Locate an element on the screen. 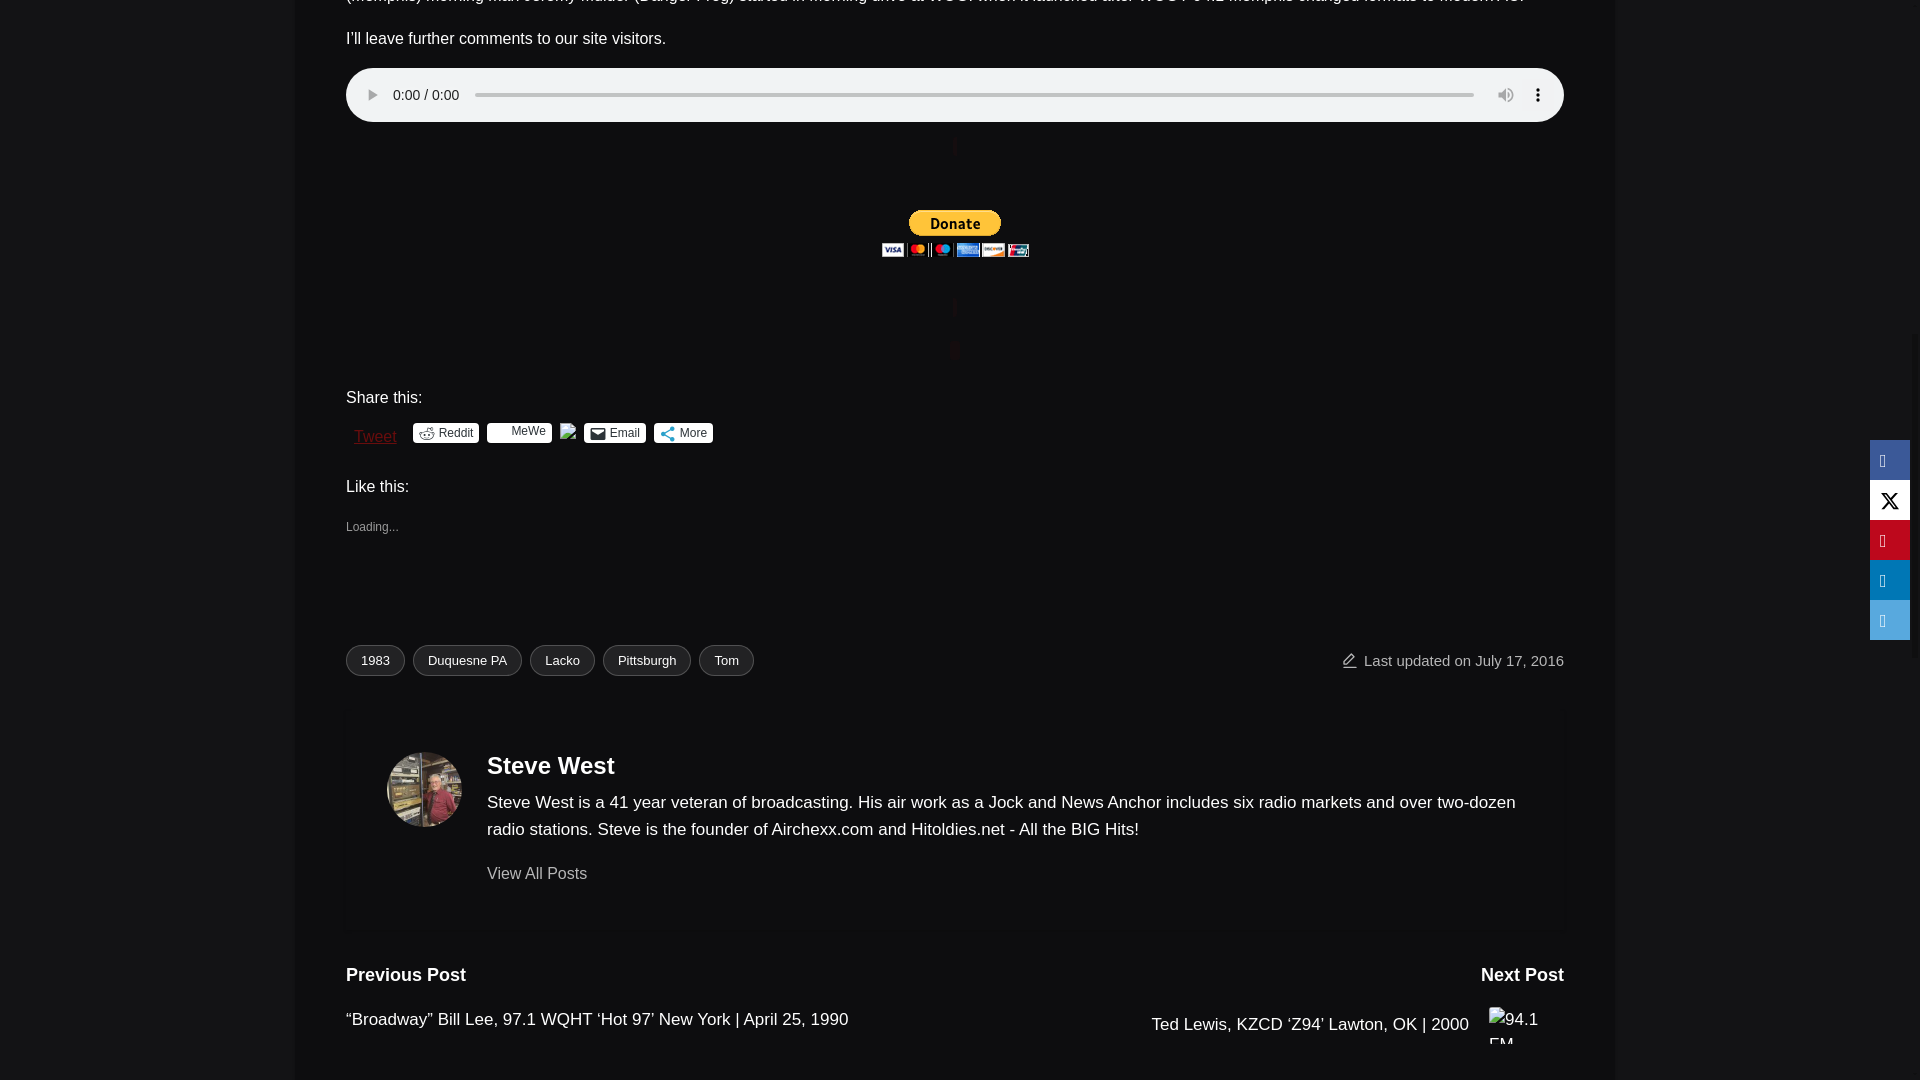  Click to share on Reddit is located at coordinates (446, 432).